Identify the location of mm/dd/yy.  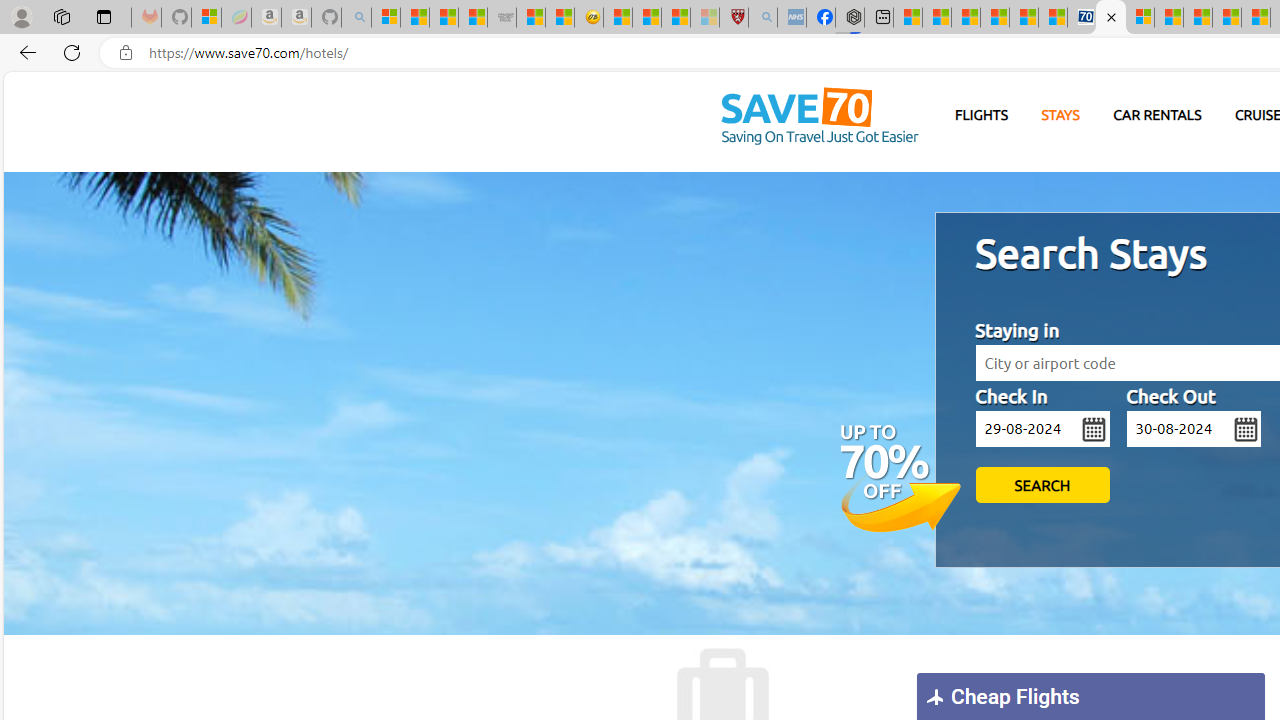
(1193, 429).